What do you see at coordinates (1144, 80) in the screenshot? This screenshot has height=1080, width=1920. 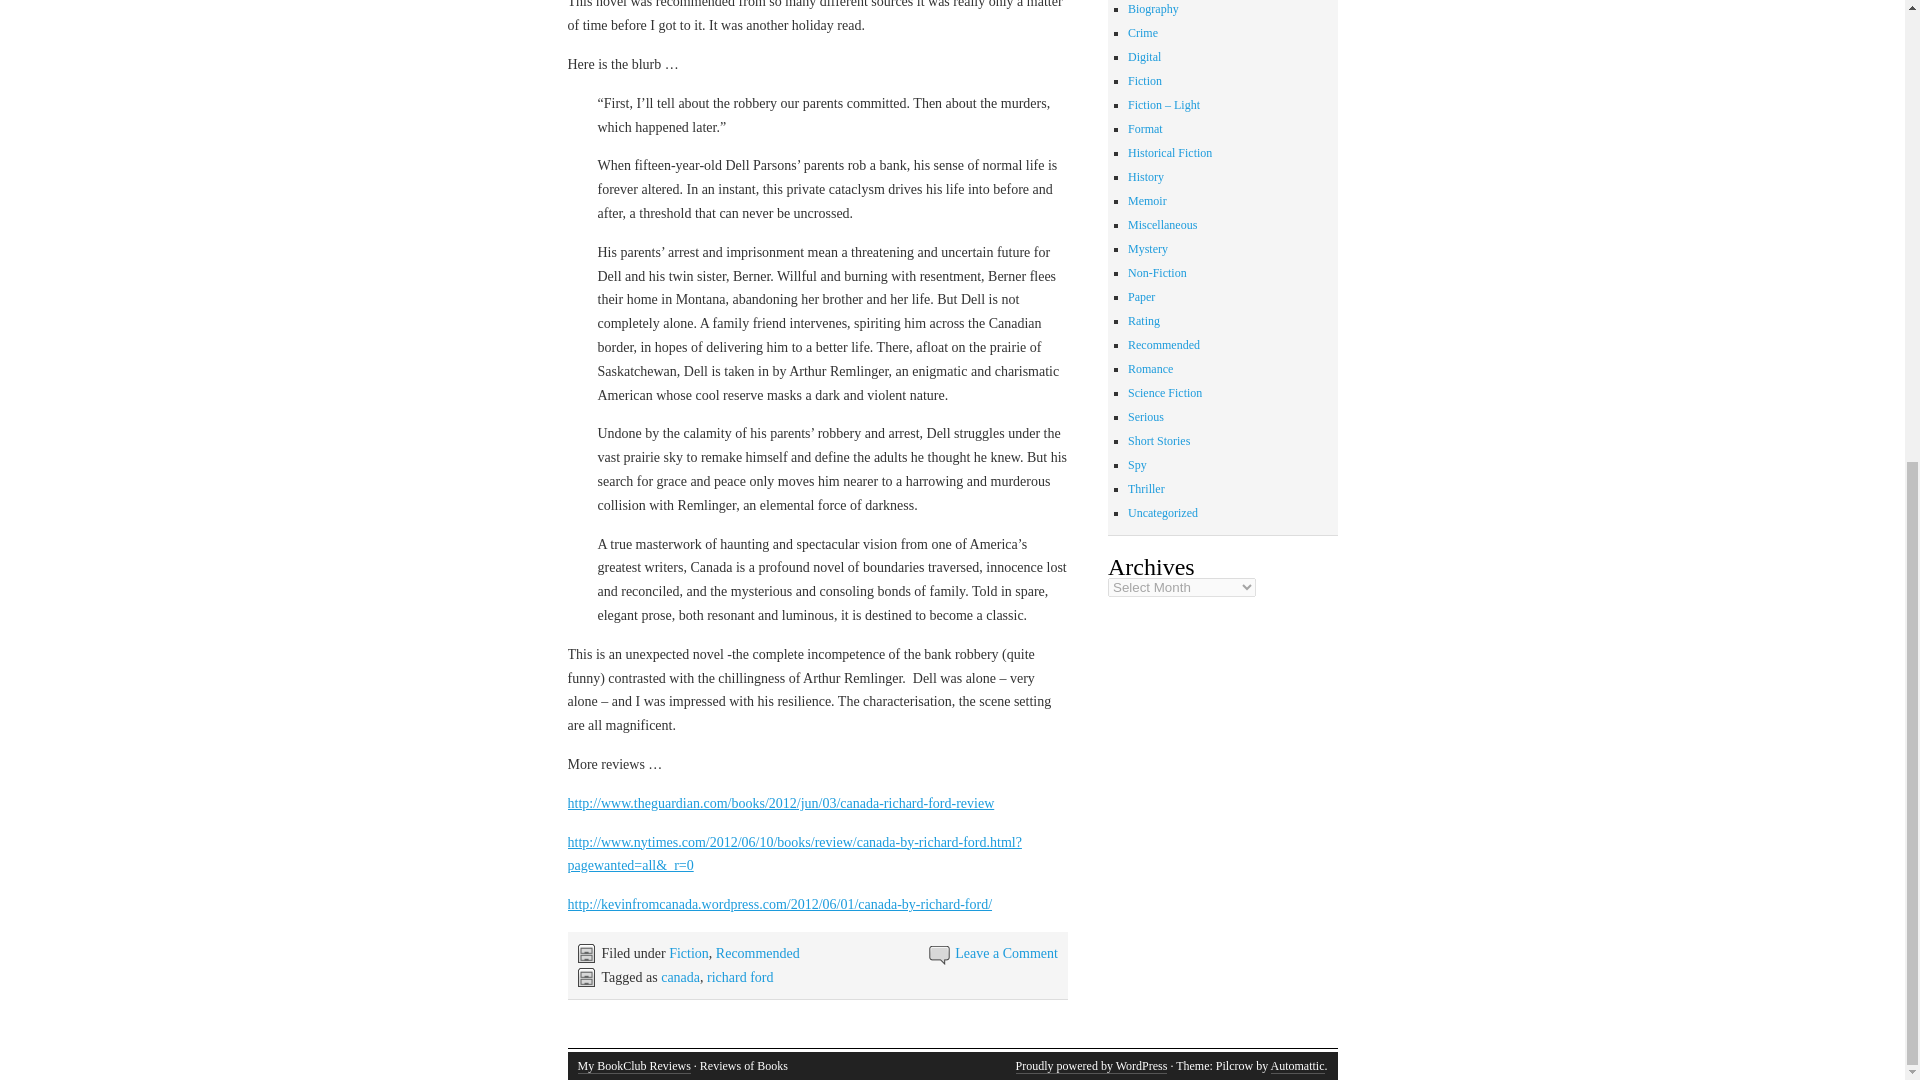 I see `Fiction` at bounding box center [1144, 80].